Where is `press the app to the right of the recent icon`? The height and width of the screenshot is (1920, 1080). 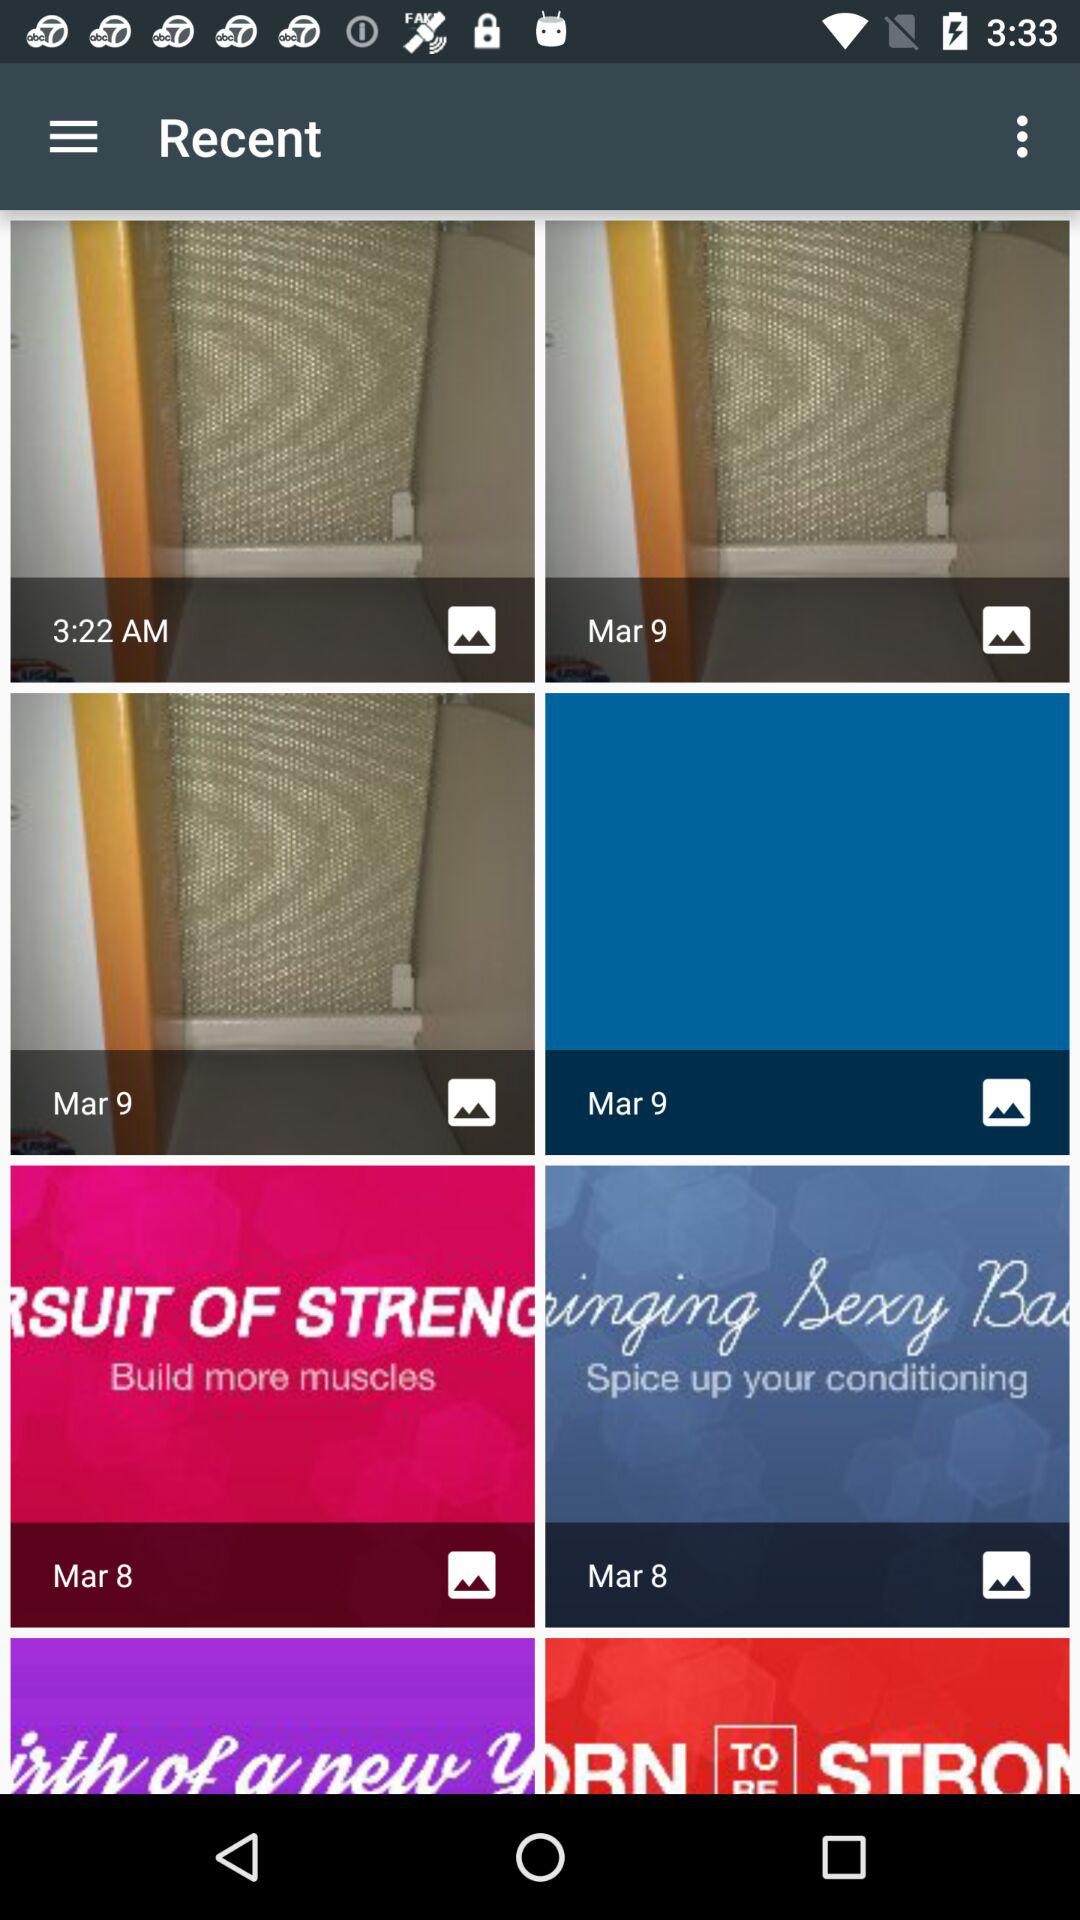
press the app to the right of the recent icon is located at coordinates (1028, 136).